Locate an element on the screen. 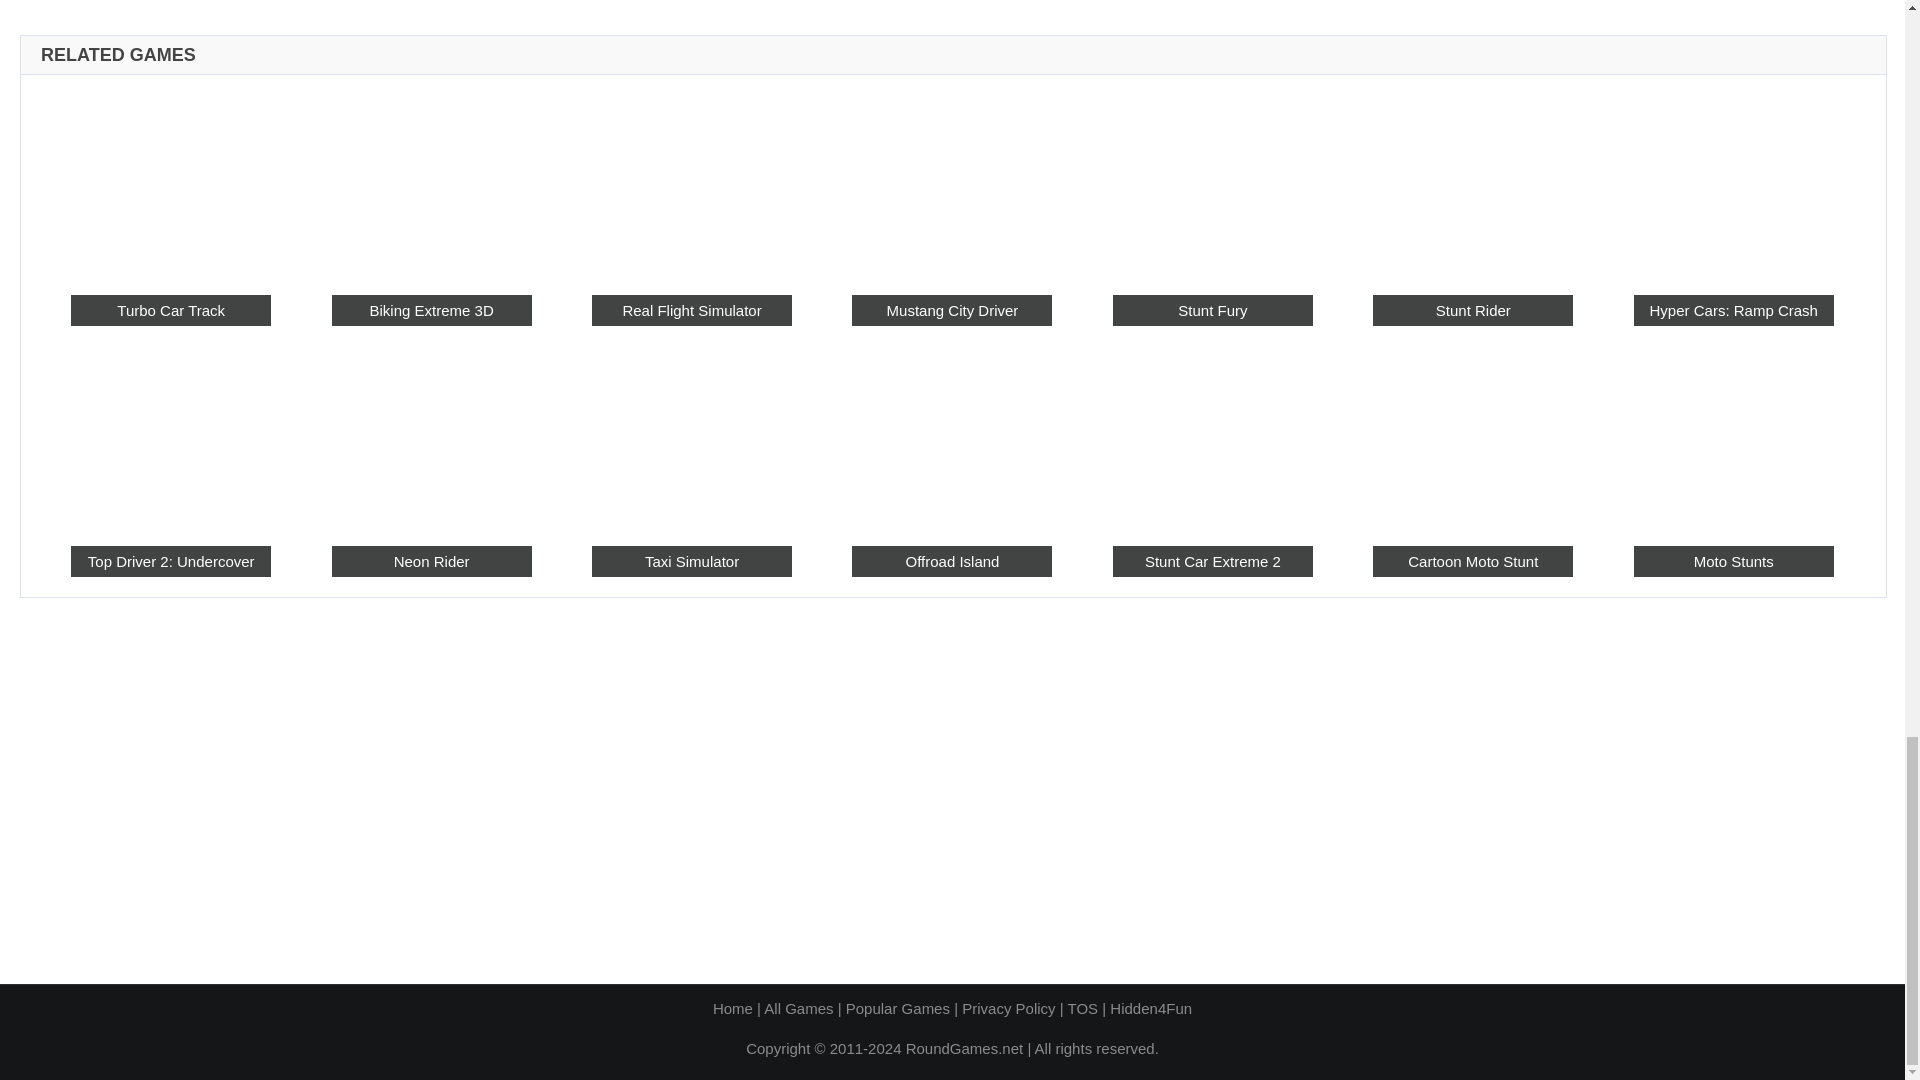 The width and height of the screenshot is (1920, 1080). Real Flight Simulator is located at coordinates (691, 183).